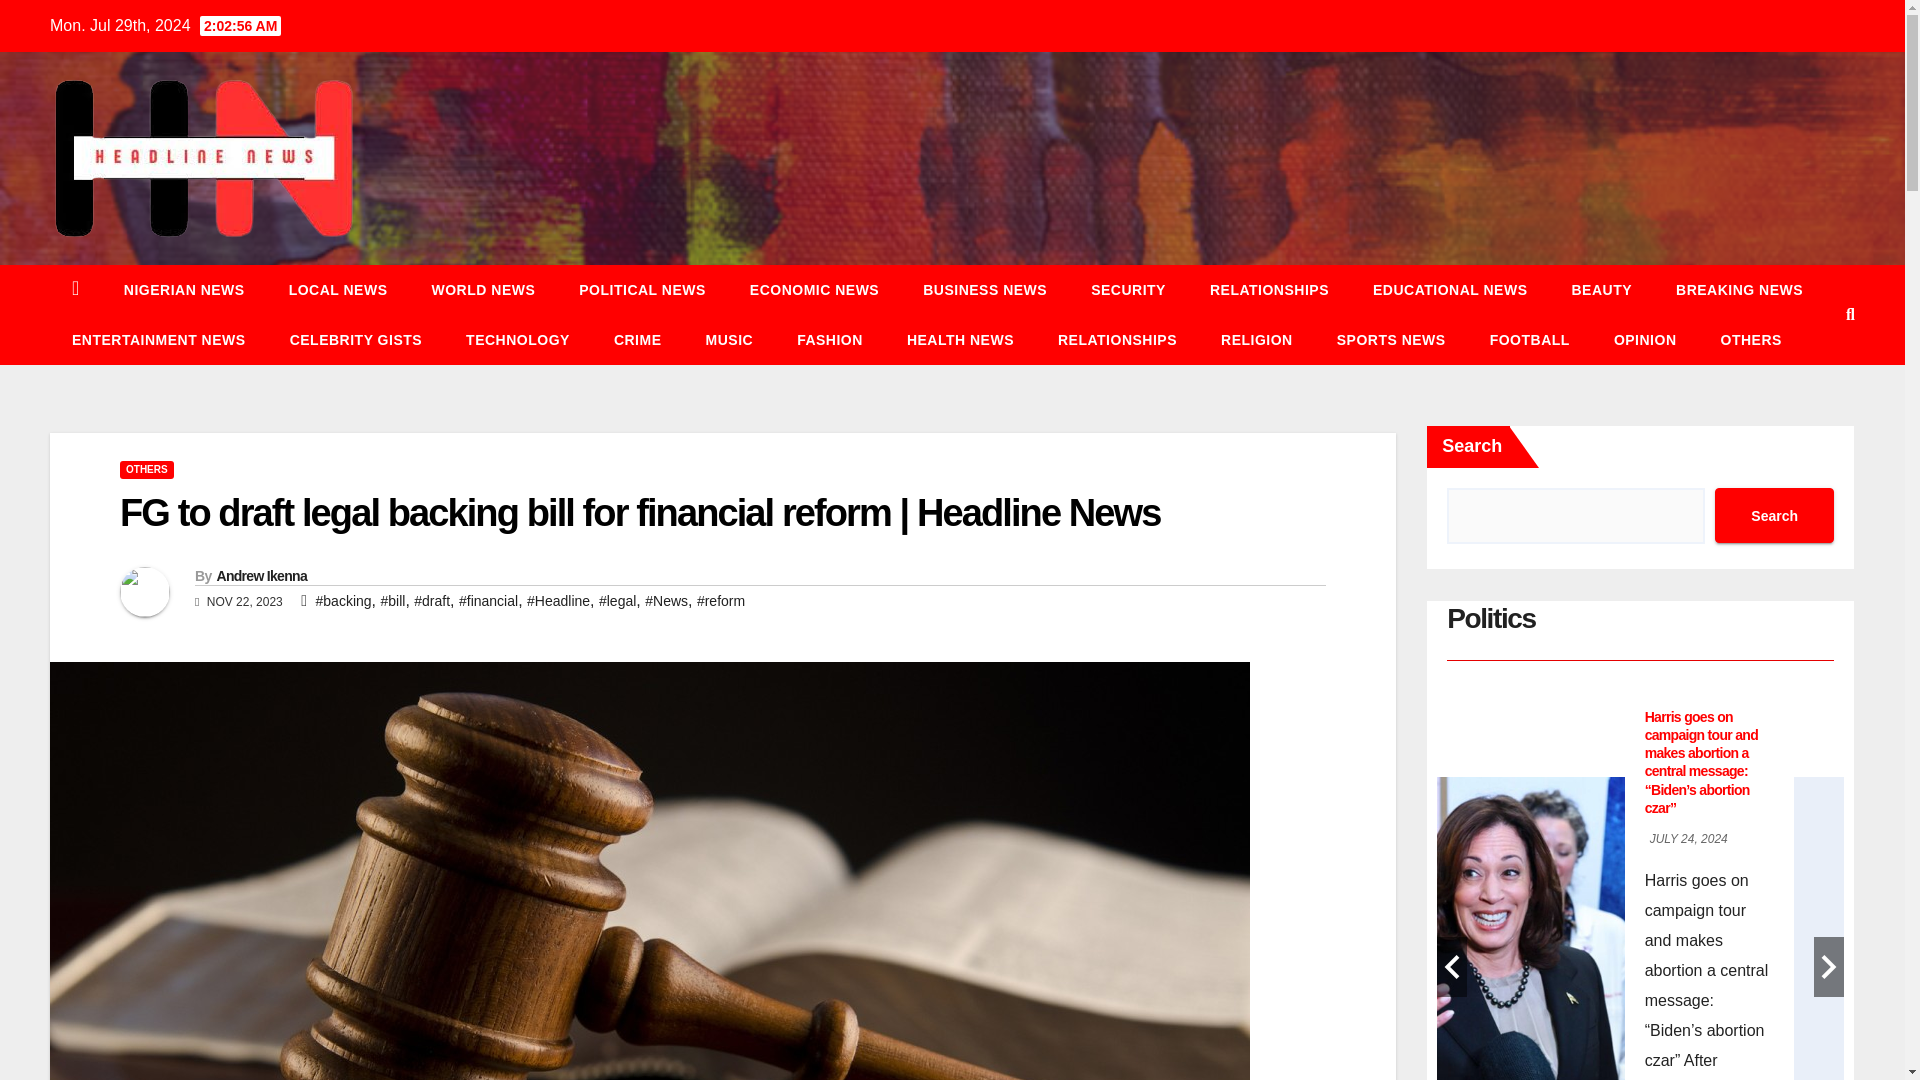 The image size is (1920, 1080). What do you see at coordinates (814, 290) in the screenshot?
I see `Economic News` at bounding box center [814, 290].